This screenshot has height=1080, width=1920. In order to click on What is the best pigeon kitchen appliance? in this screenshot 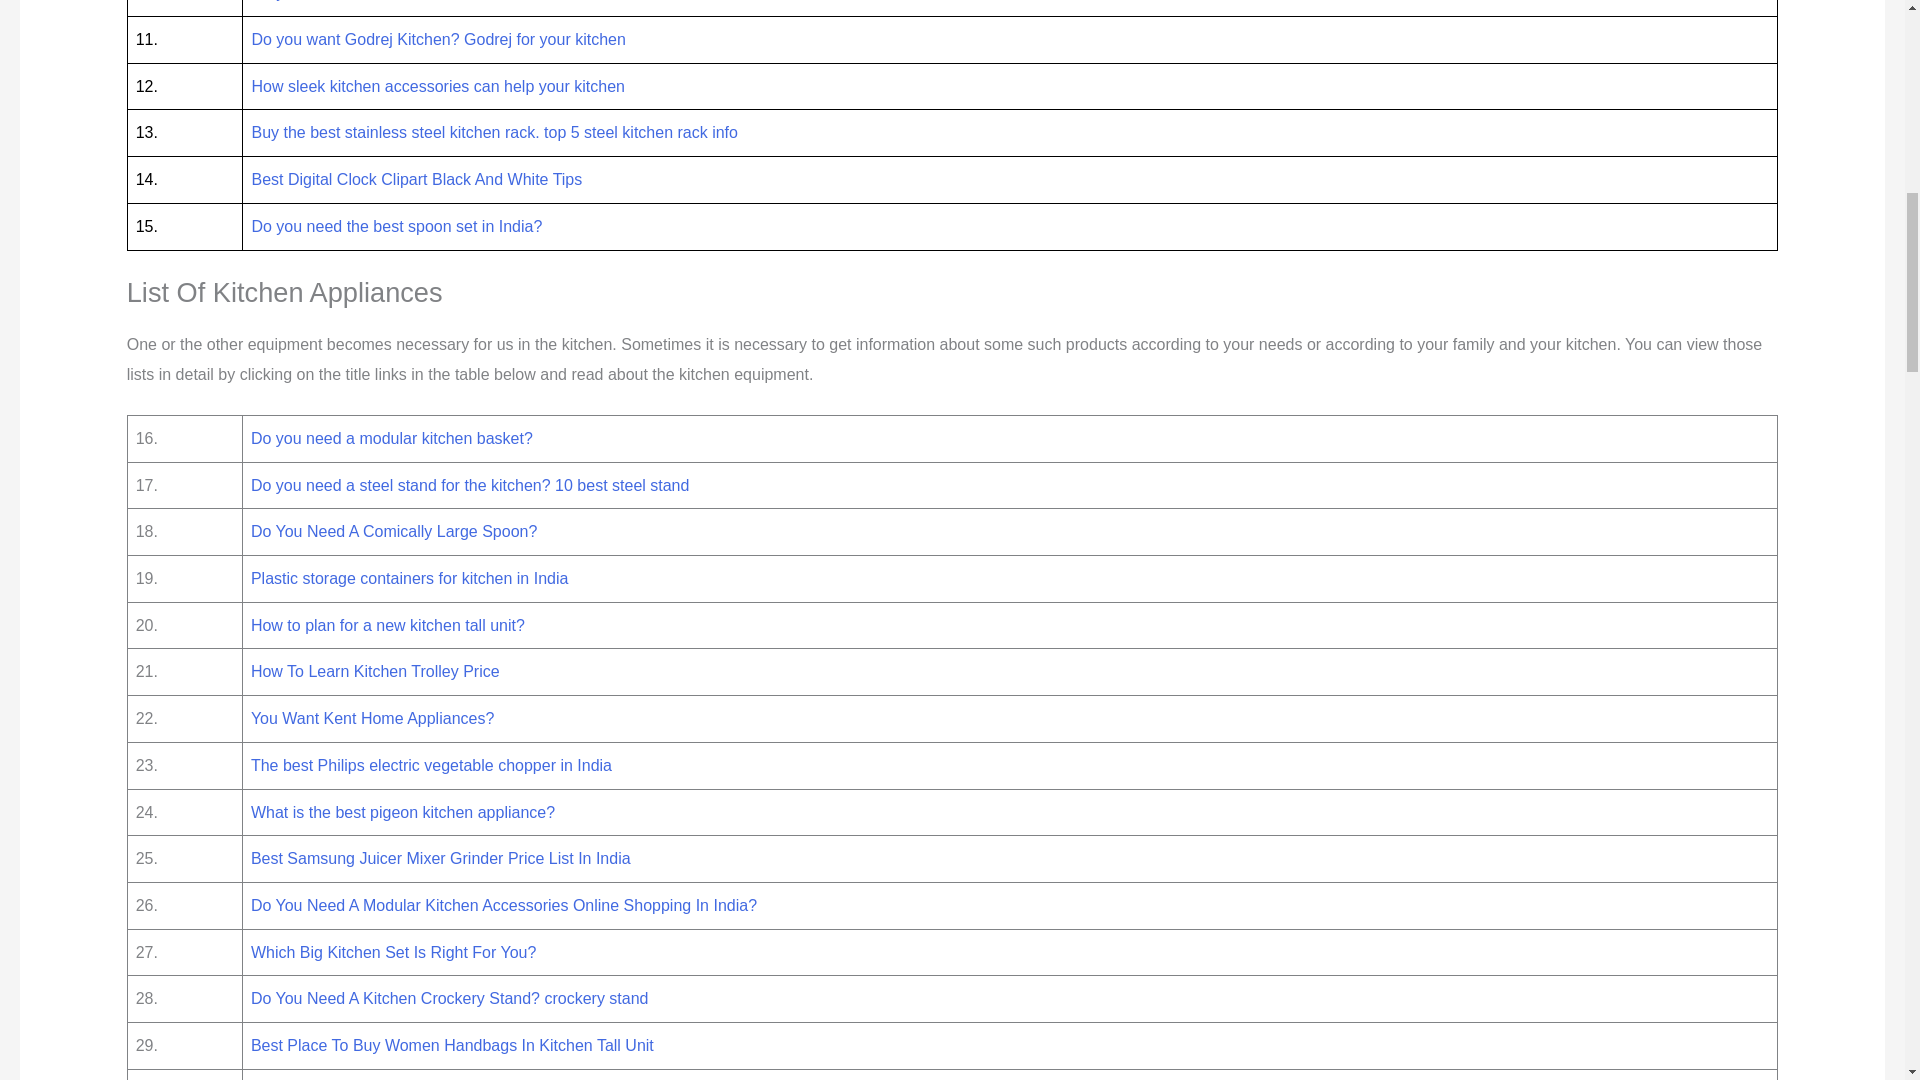, I will do `click(402, 812)`.